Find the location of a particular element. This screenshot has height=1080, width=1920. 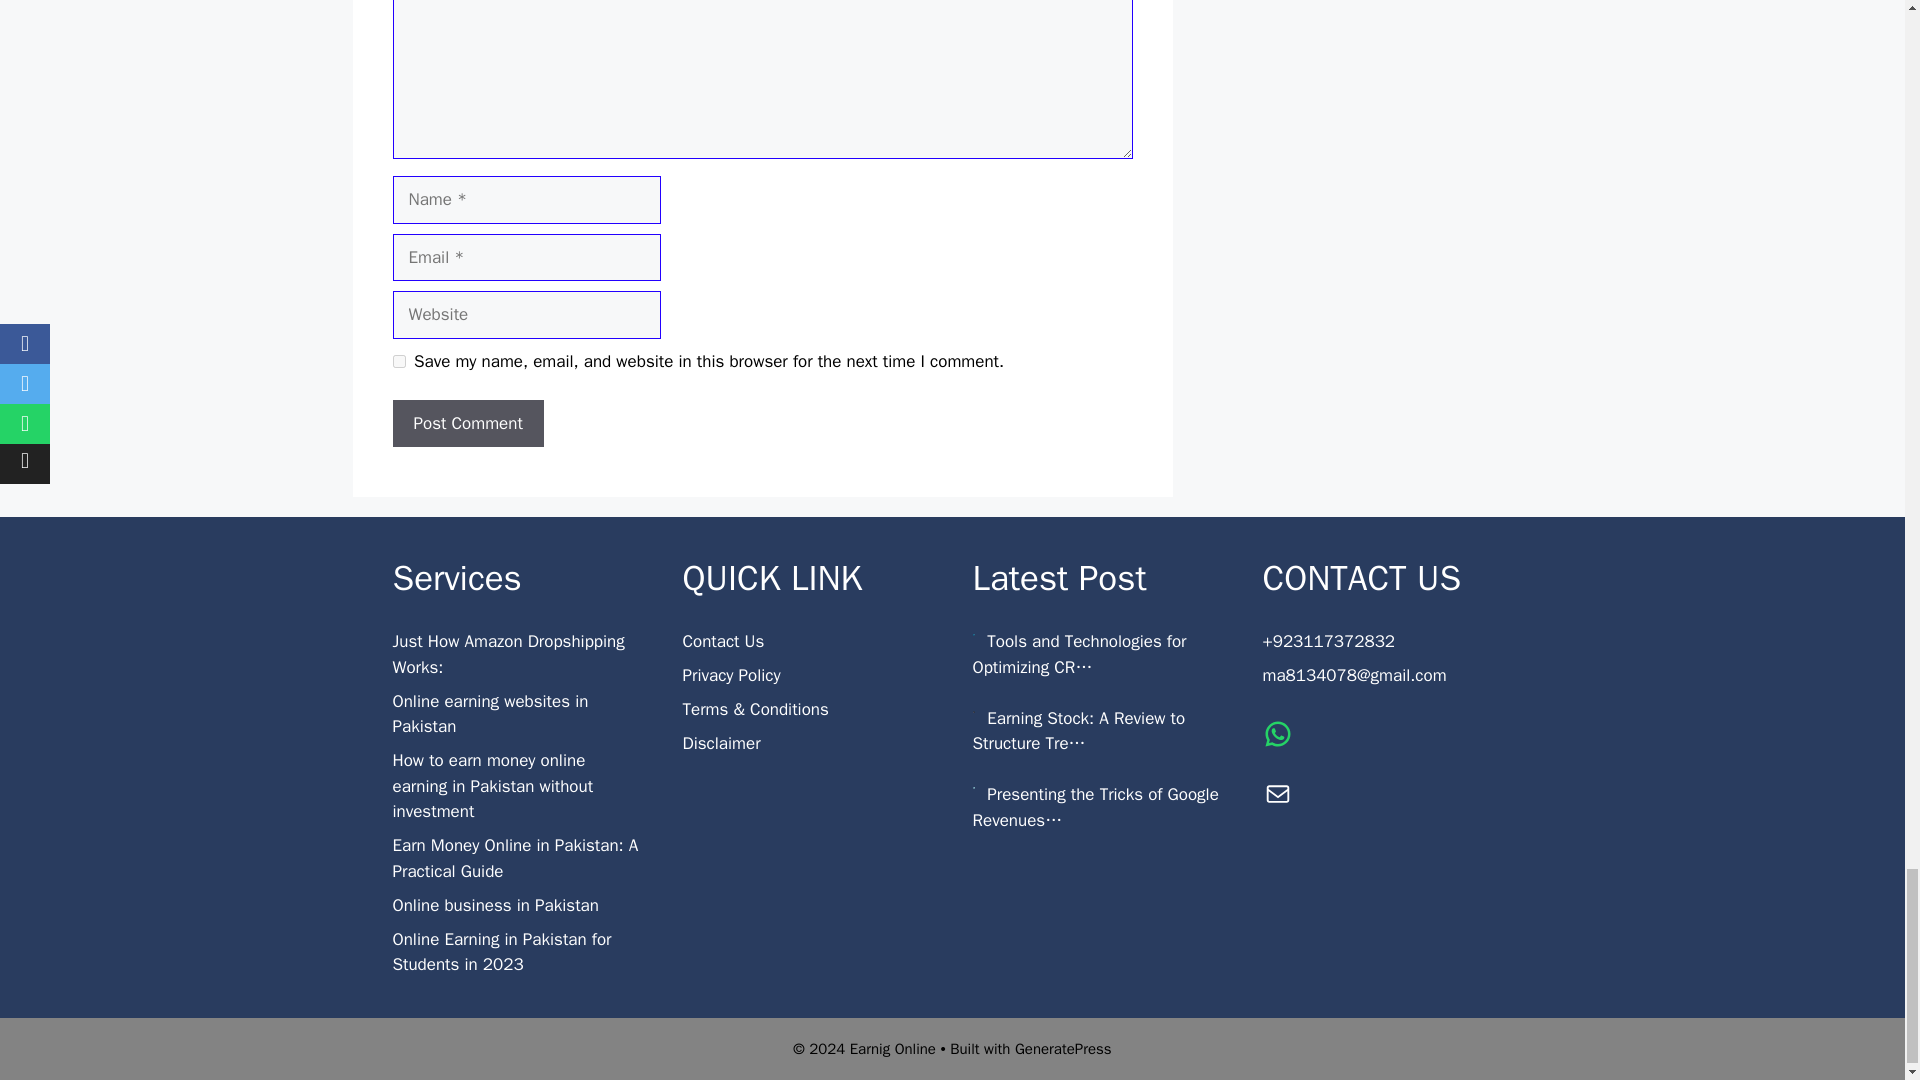

Post Comment is located at coordinates (467, 424).